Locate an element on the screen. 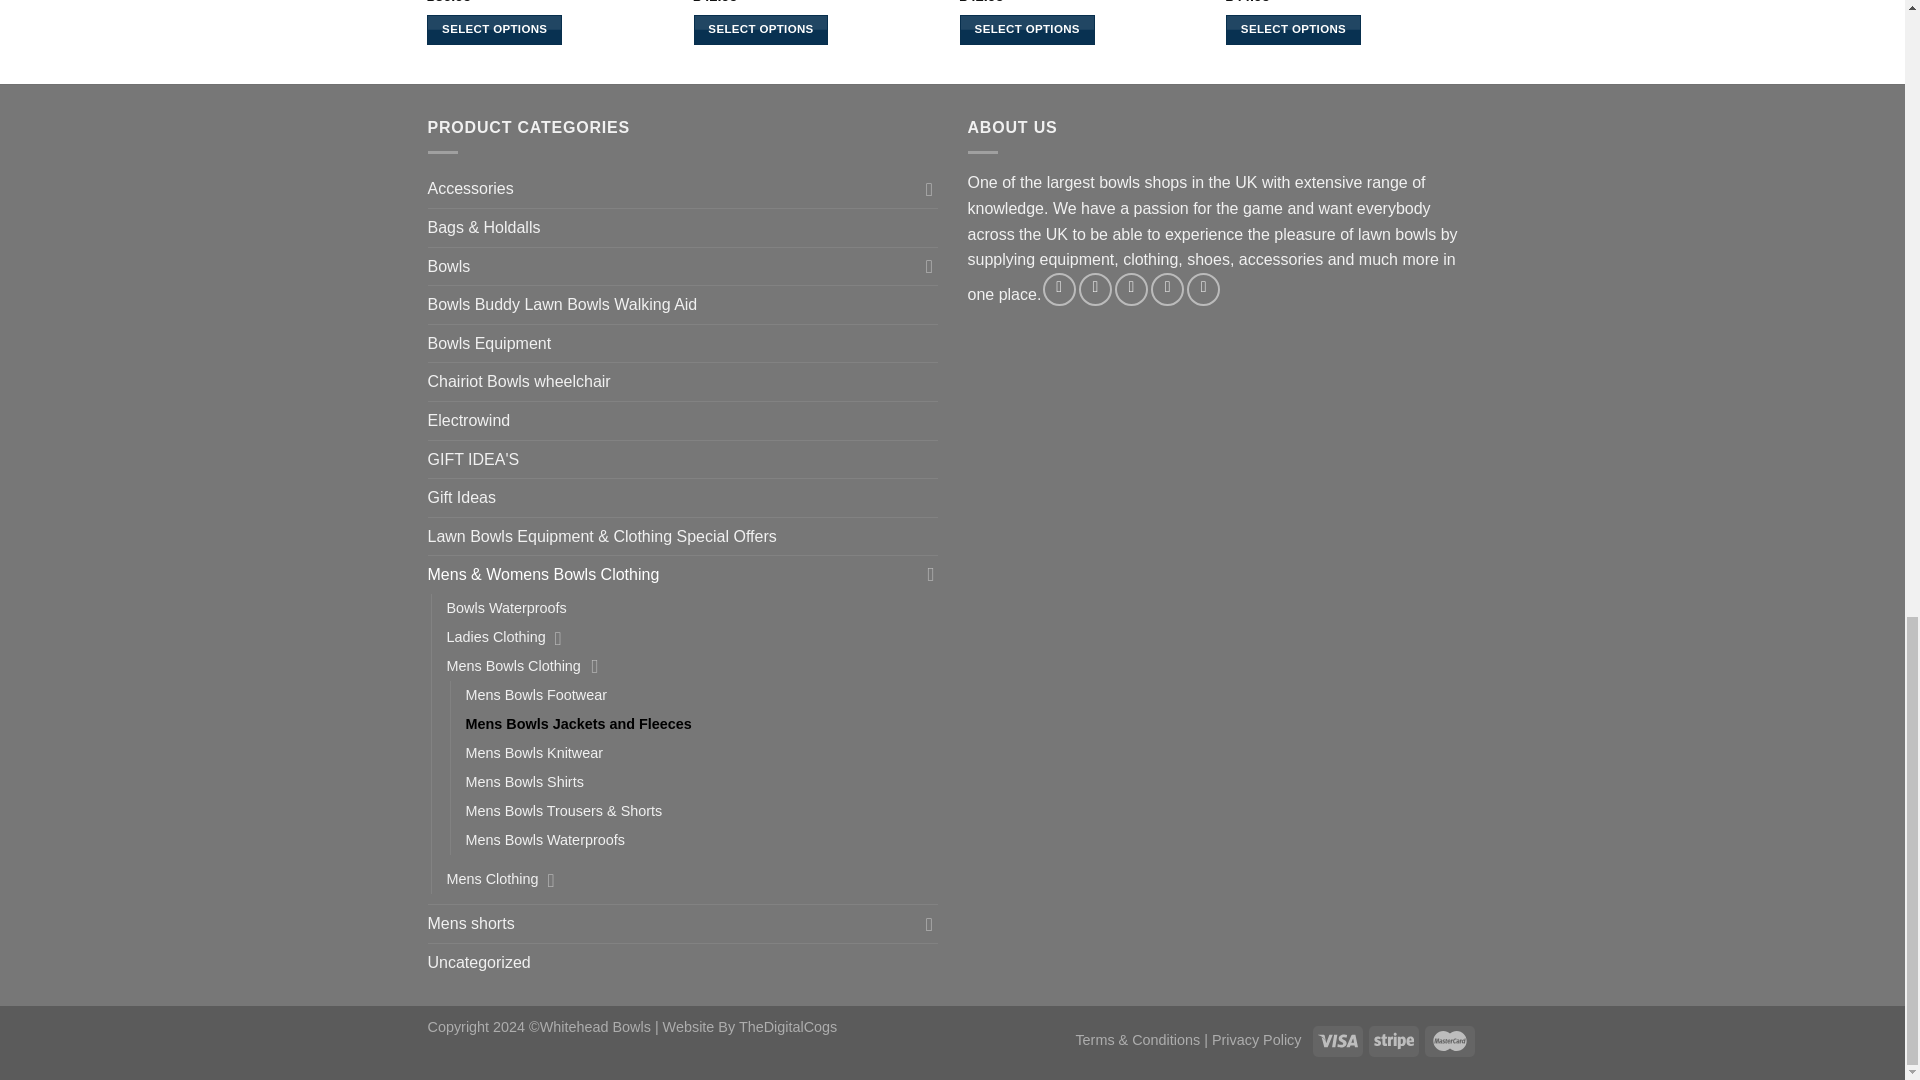  Follow on Instagram is located at coordinates (1095, 289).